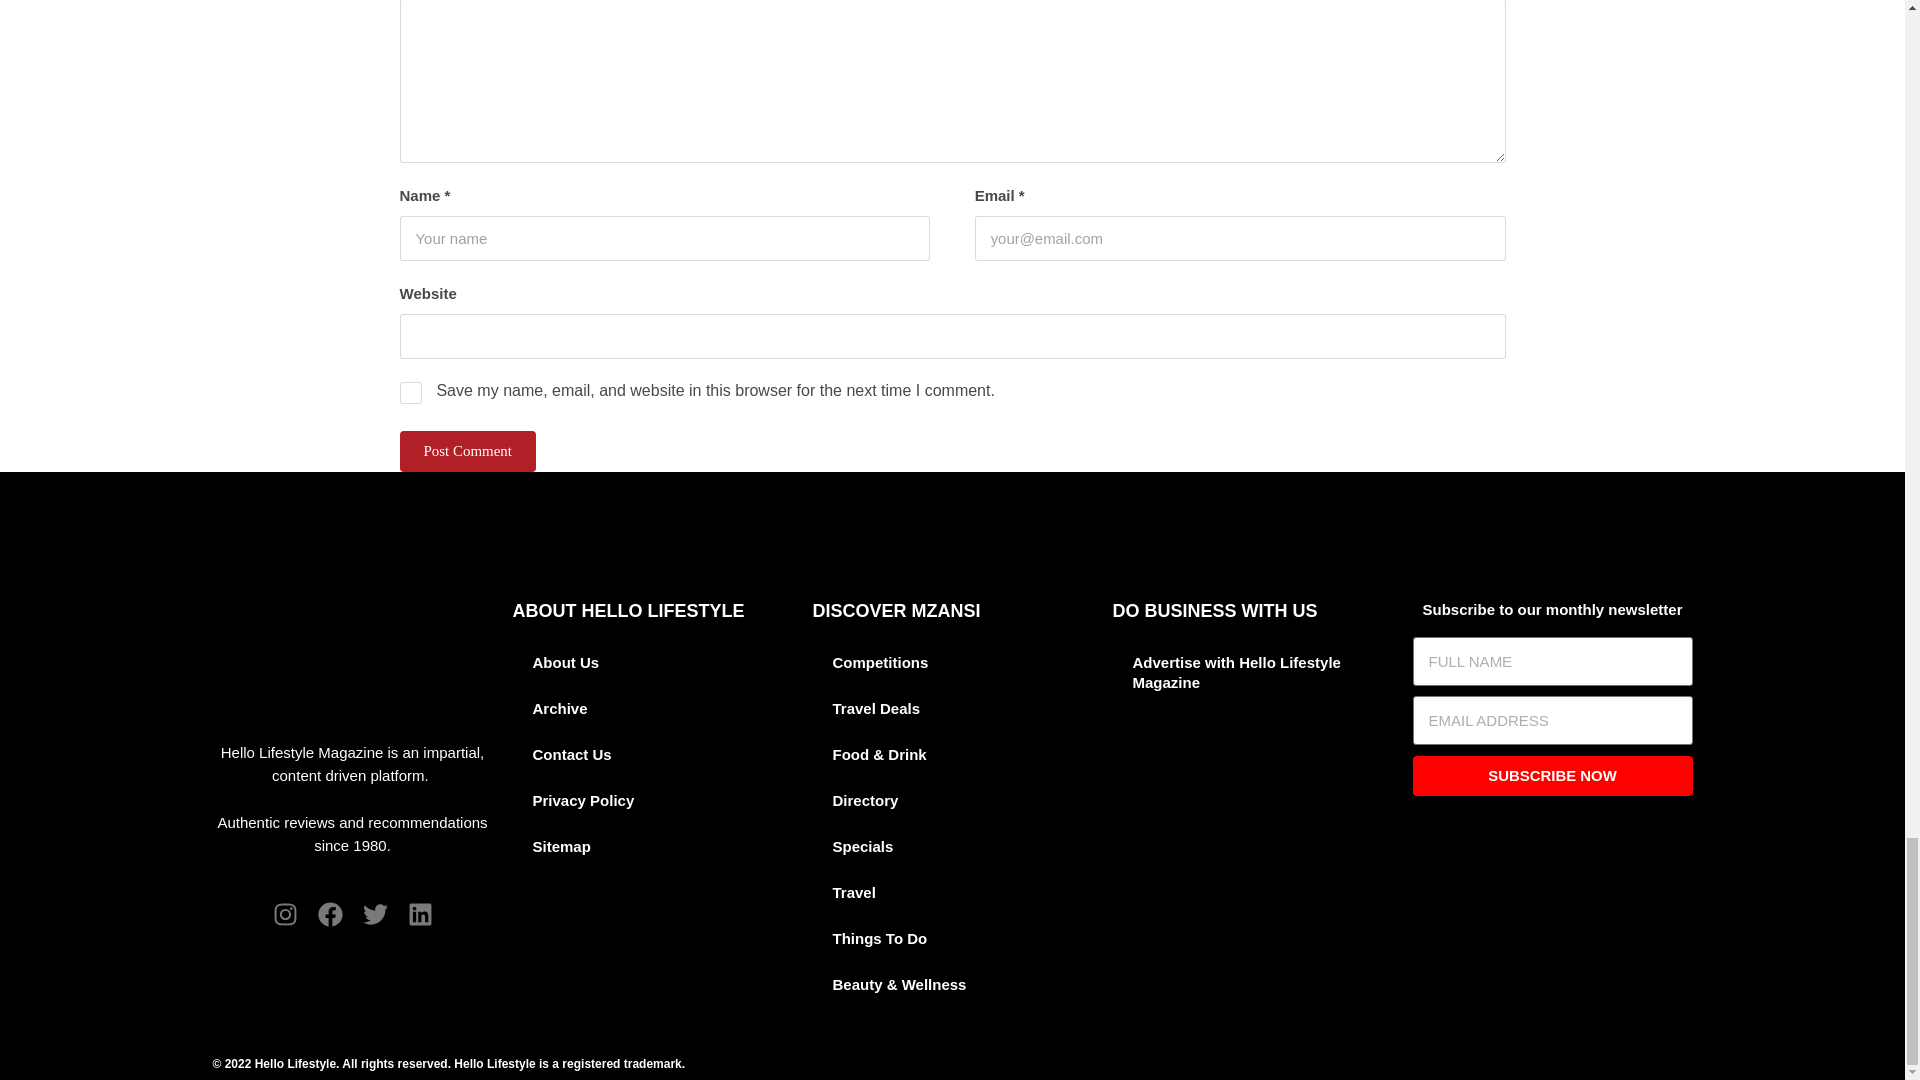  Describe the element at coordinates (410, 392) in the screenshot. I see `yes` at that location.